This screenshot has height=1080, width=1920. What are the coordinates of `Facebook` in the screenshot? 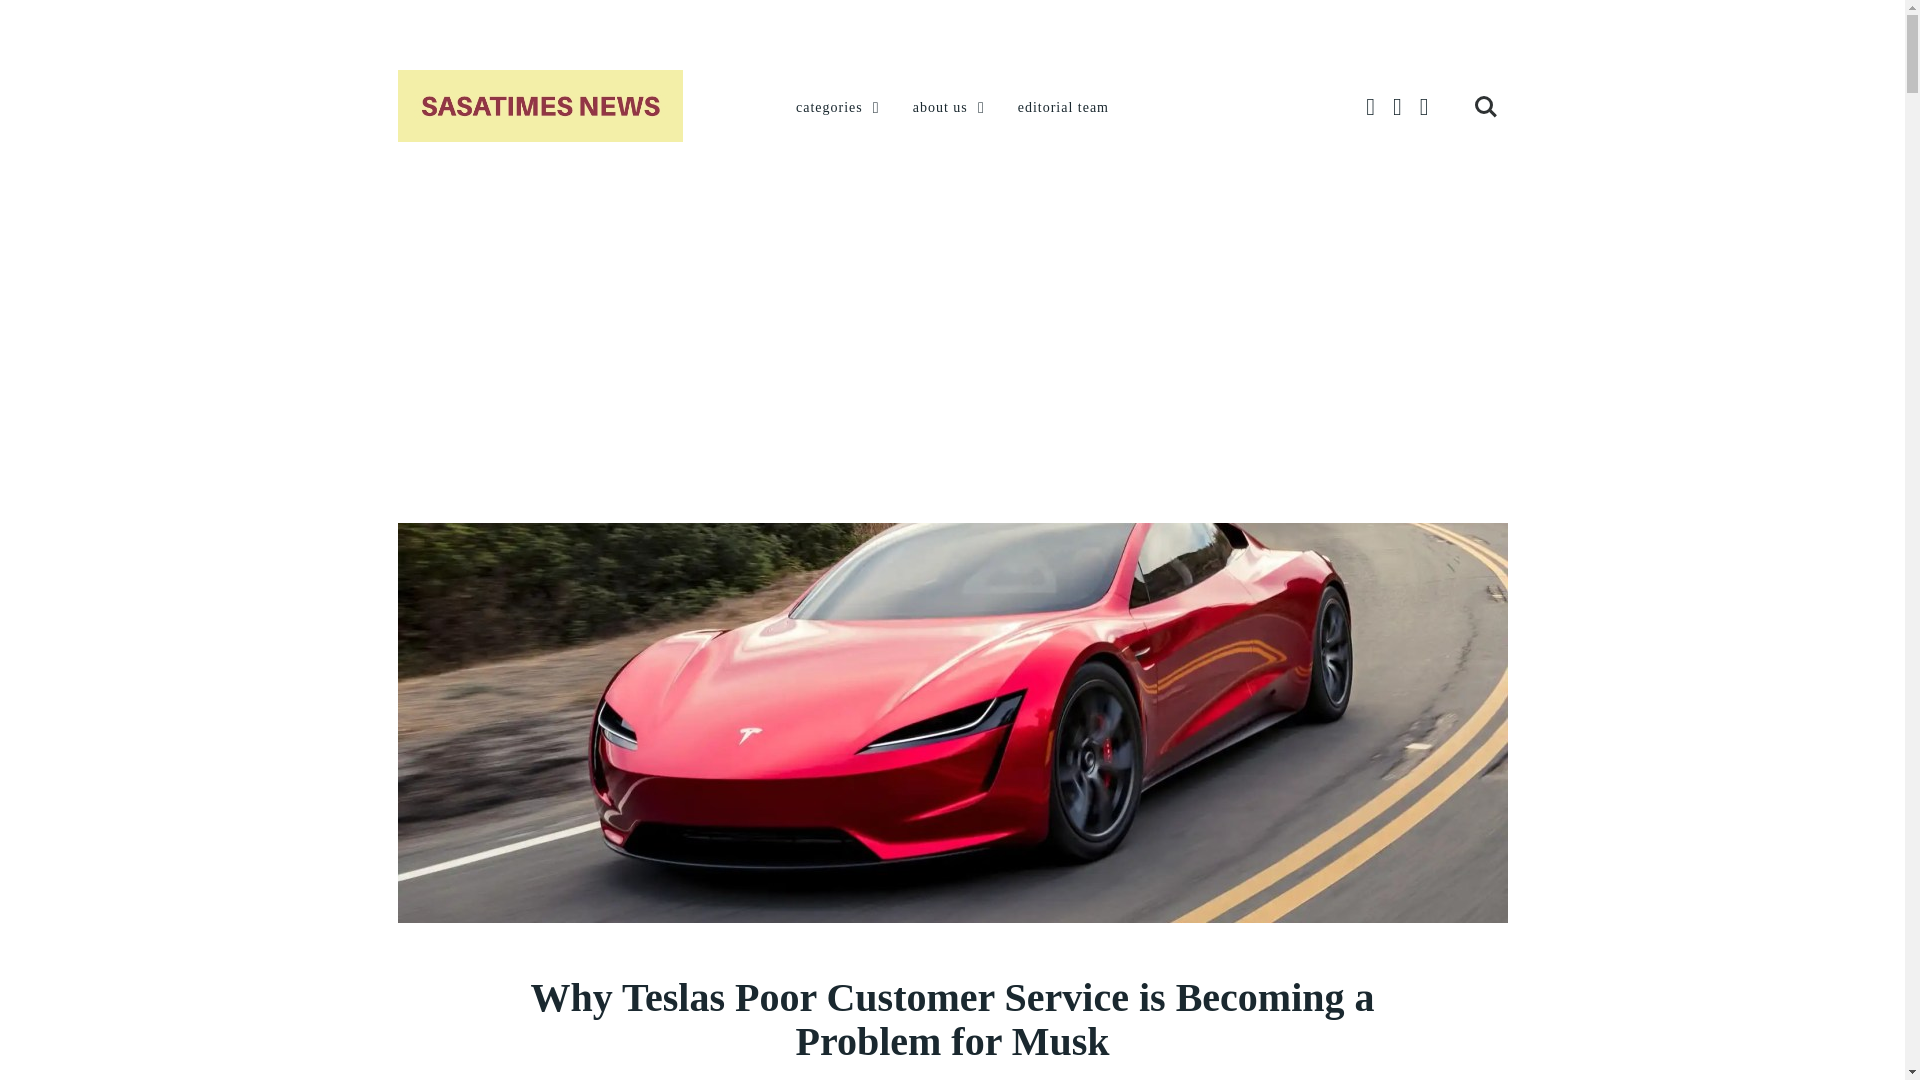 It's located at (1370, 107).